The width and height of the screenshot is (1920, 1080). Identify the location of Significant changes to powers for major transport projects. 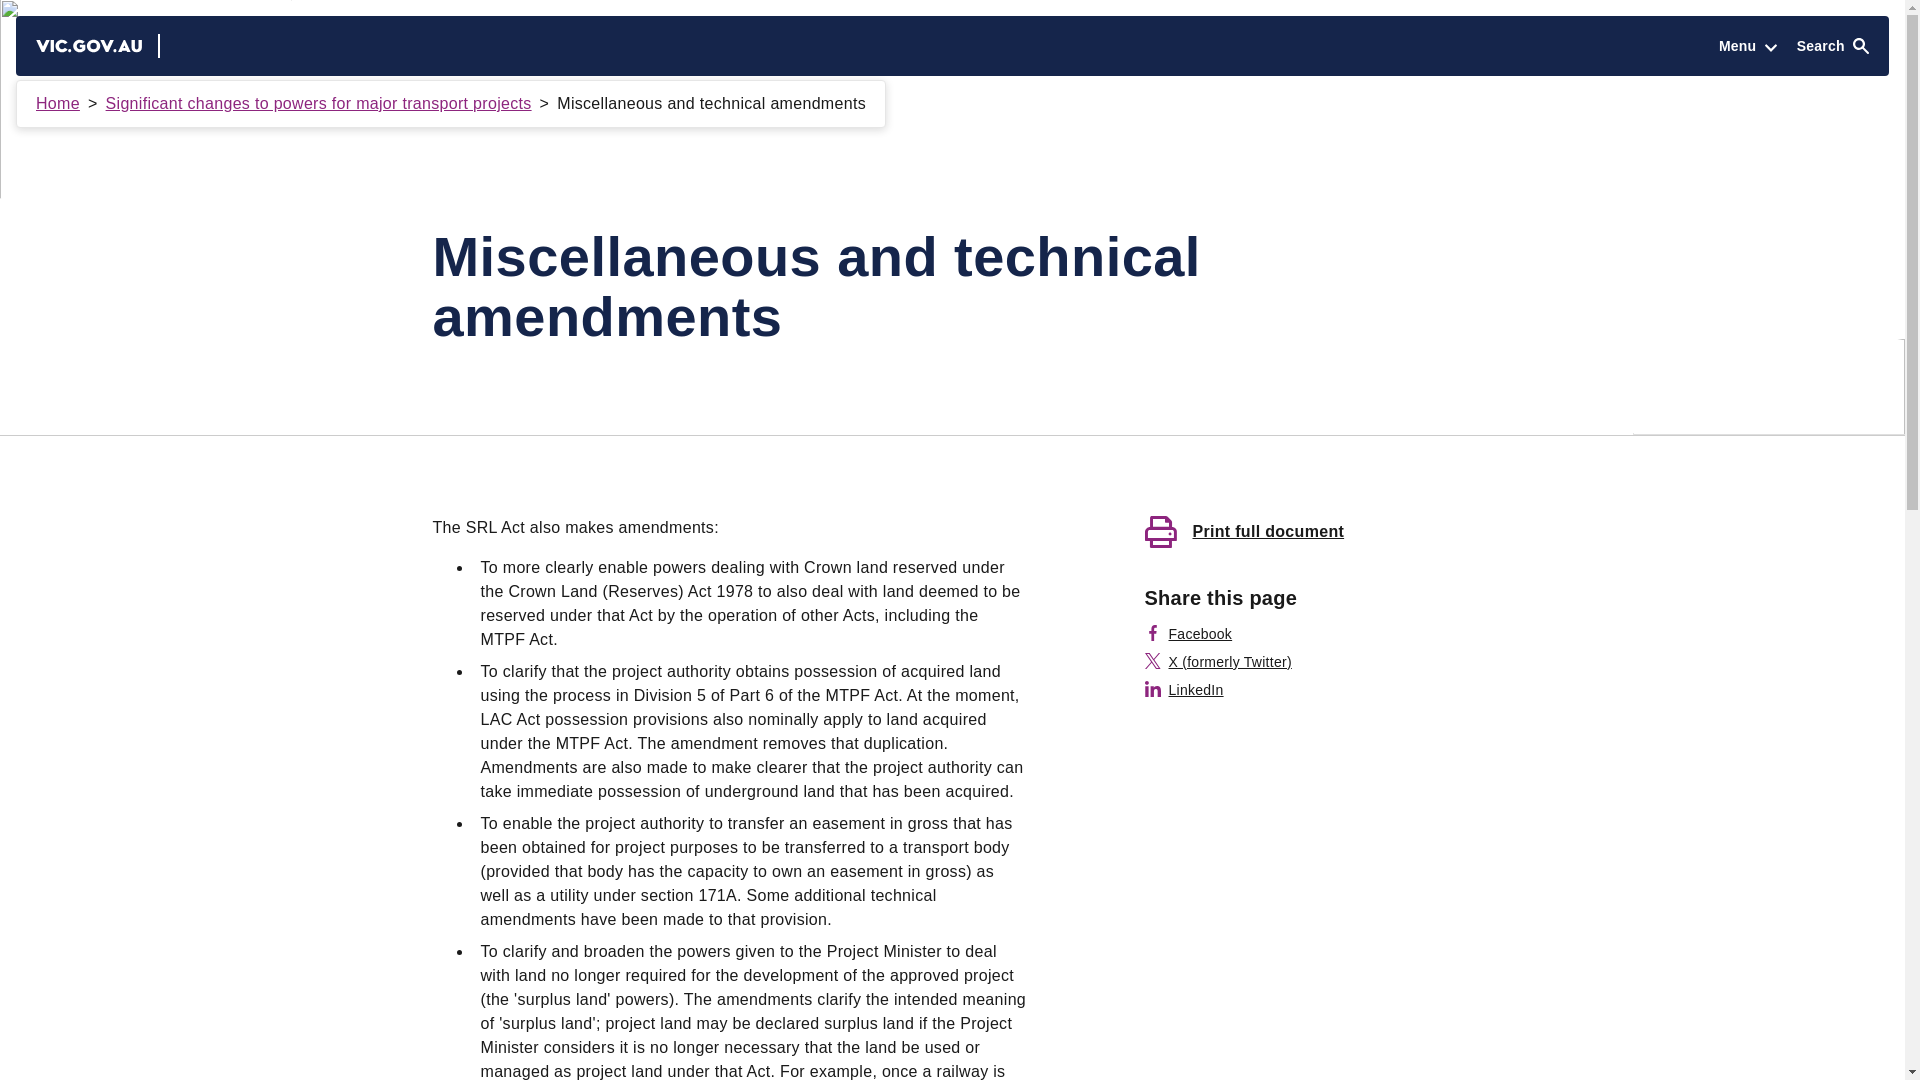
(318, 104).